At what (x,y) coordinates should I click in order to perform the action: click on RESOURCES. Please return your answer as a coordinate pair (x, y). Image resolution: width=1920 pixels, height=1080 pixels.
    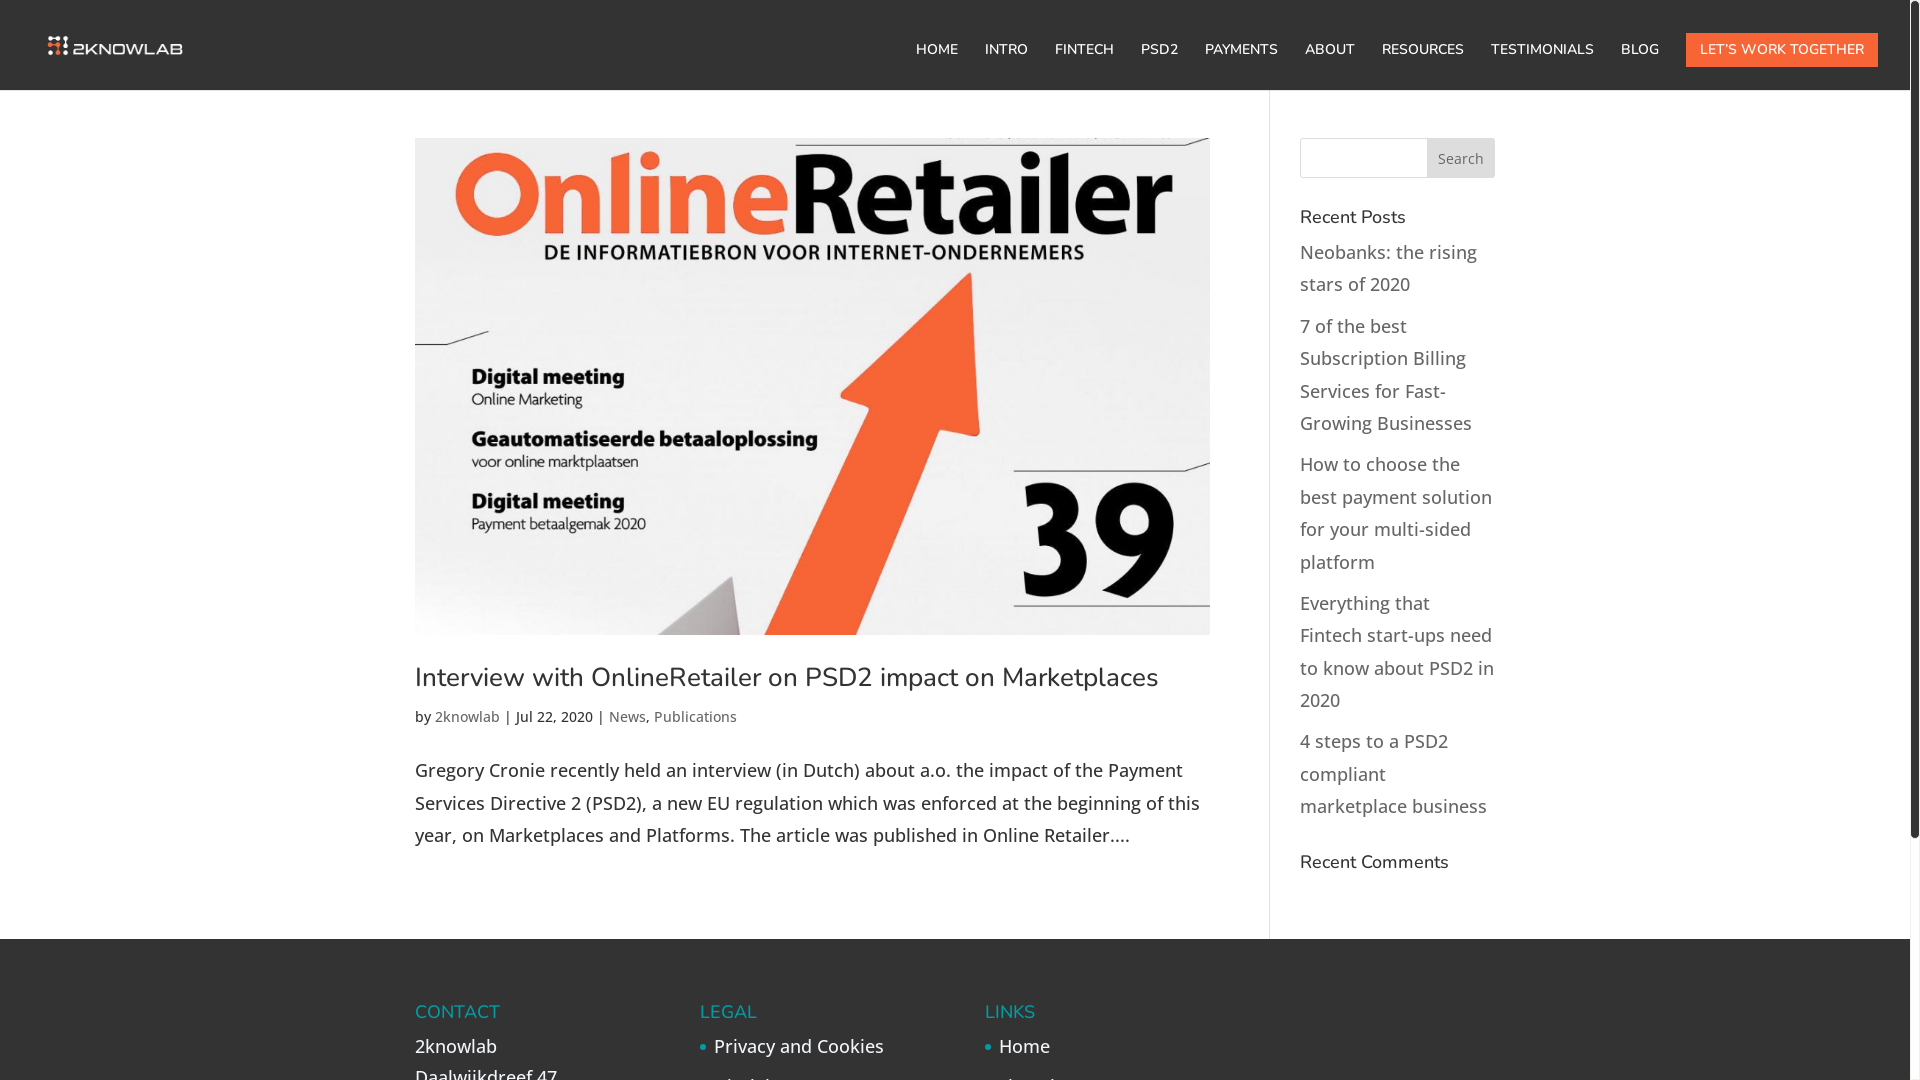
    Looking at the image, I should click on (1423, 66).